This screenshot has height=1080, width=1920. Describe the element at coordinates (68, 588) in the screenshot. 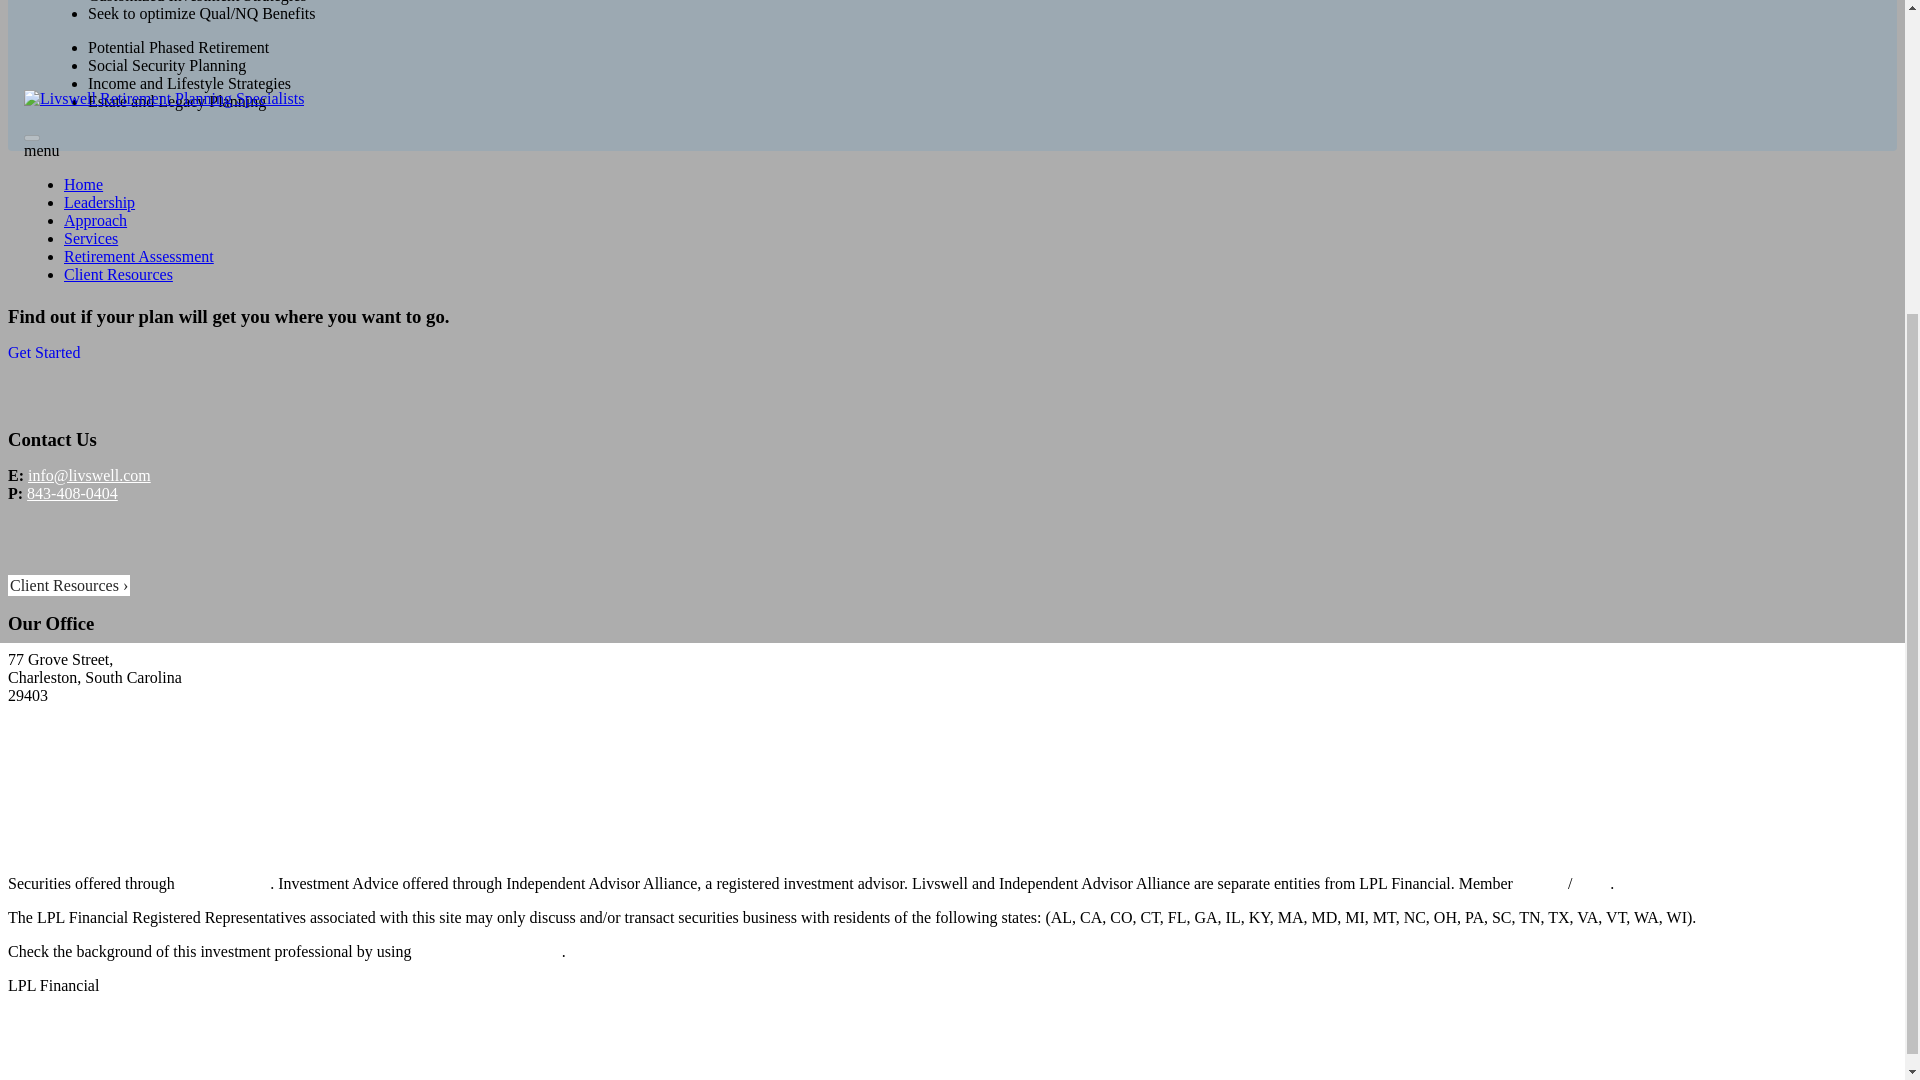

I see `Client Resources` at that location.